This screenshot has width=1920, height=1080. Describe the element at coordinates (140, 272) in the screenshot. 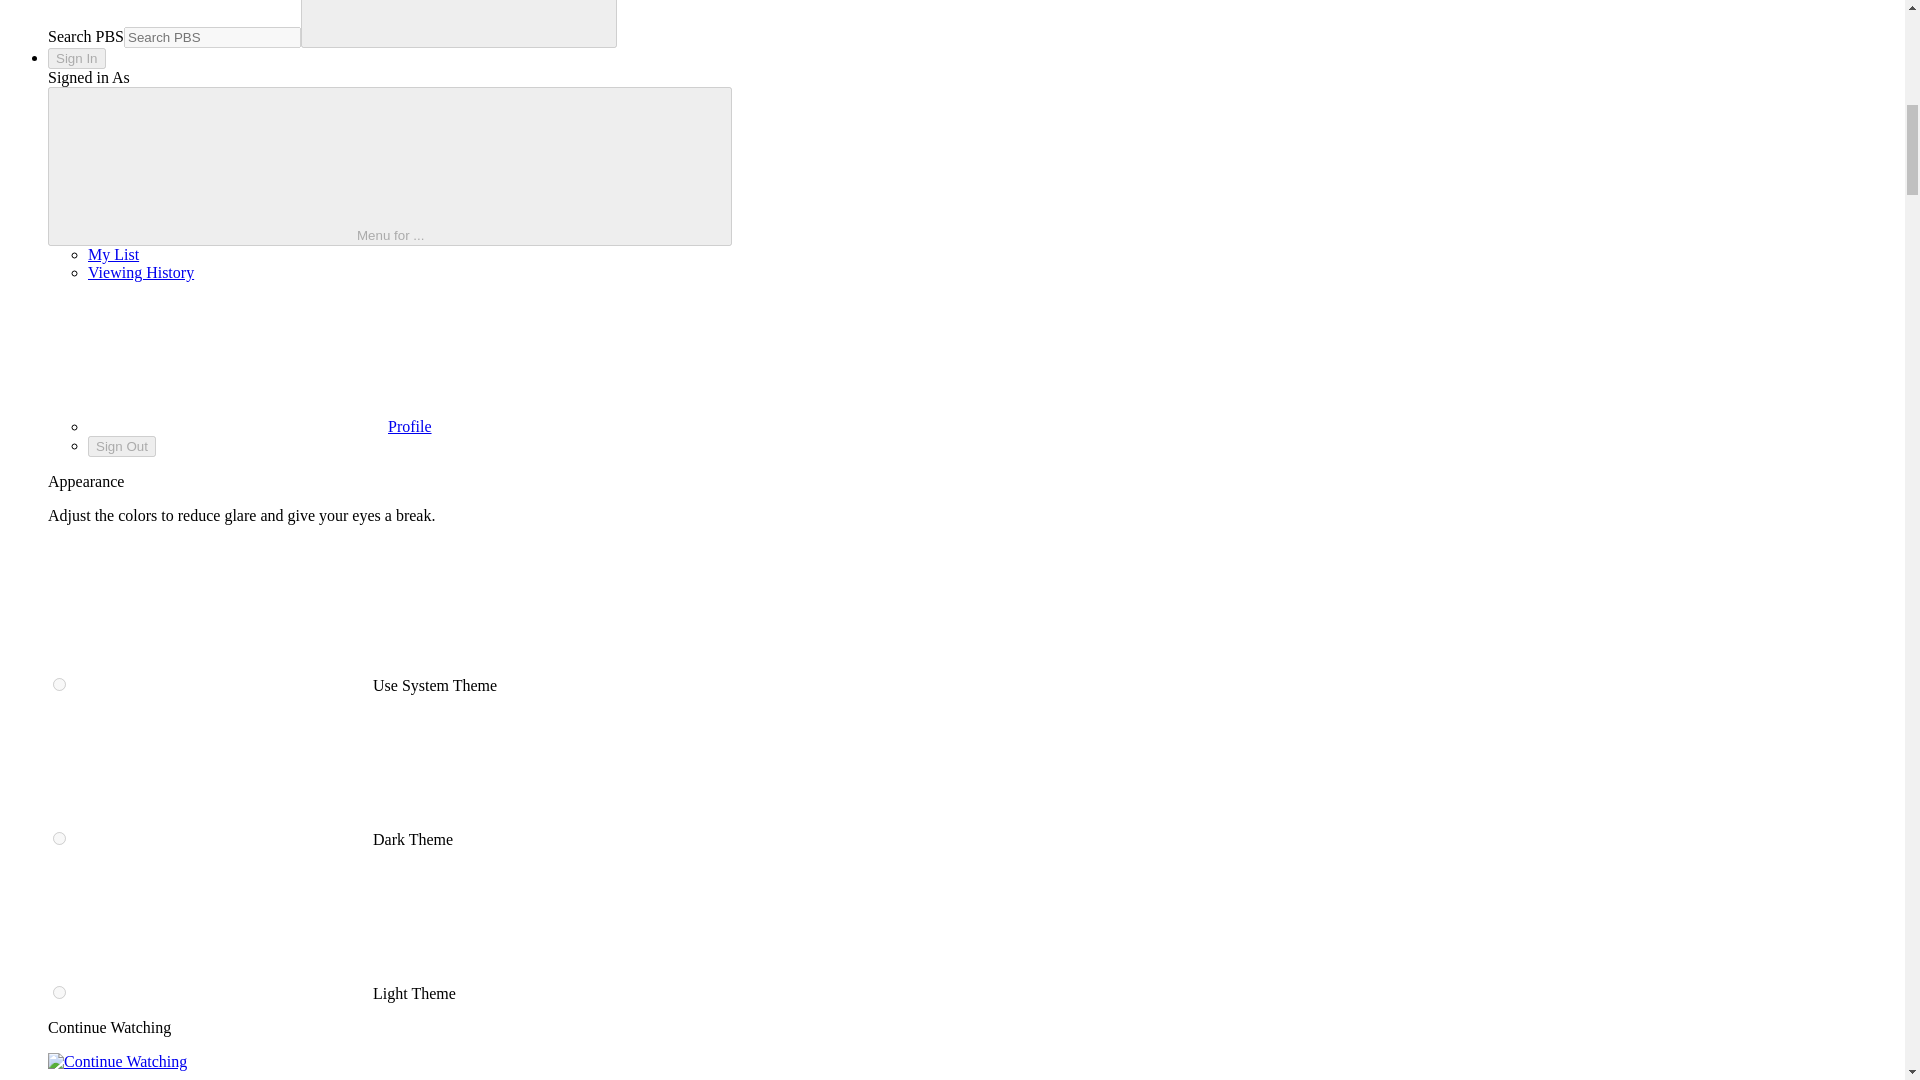

I see `Viewing History` at that location.